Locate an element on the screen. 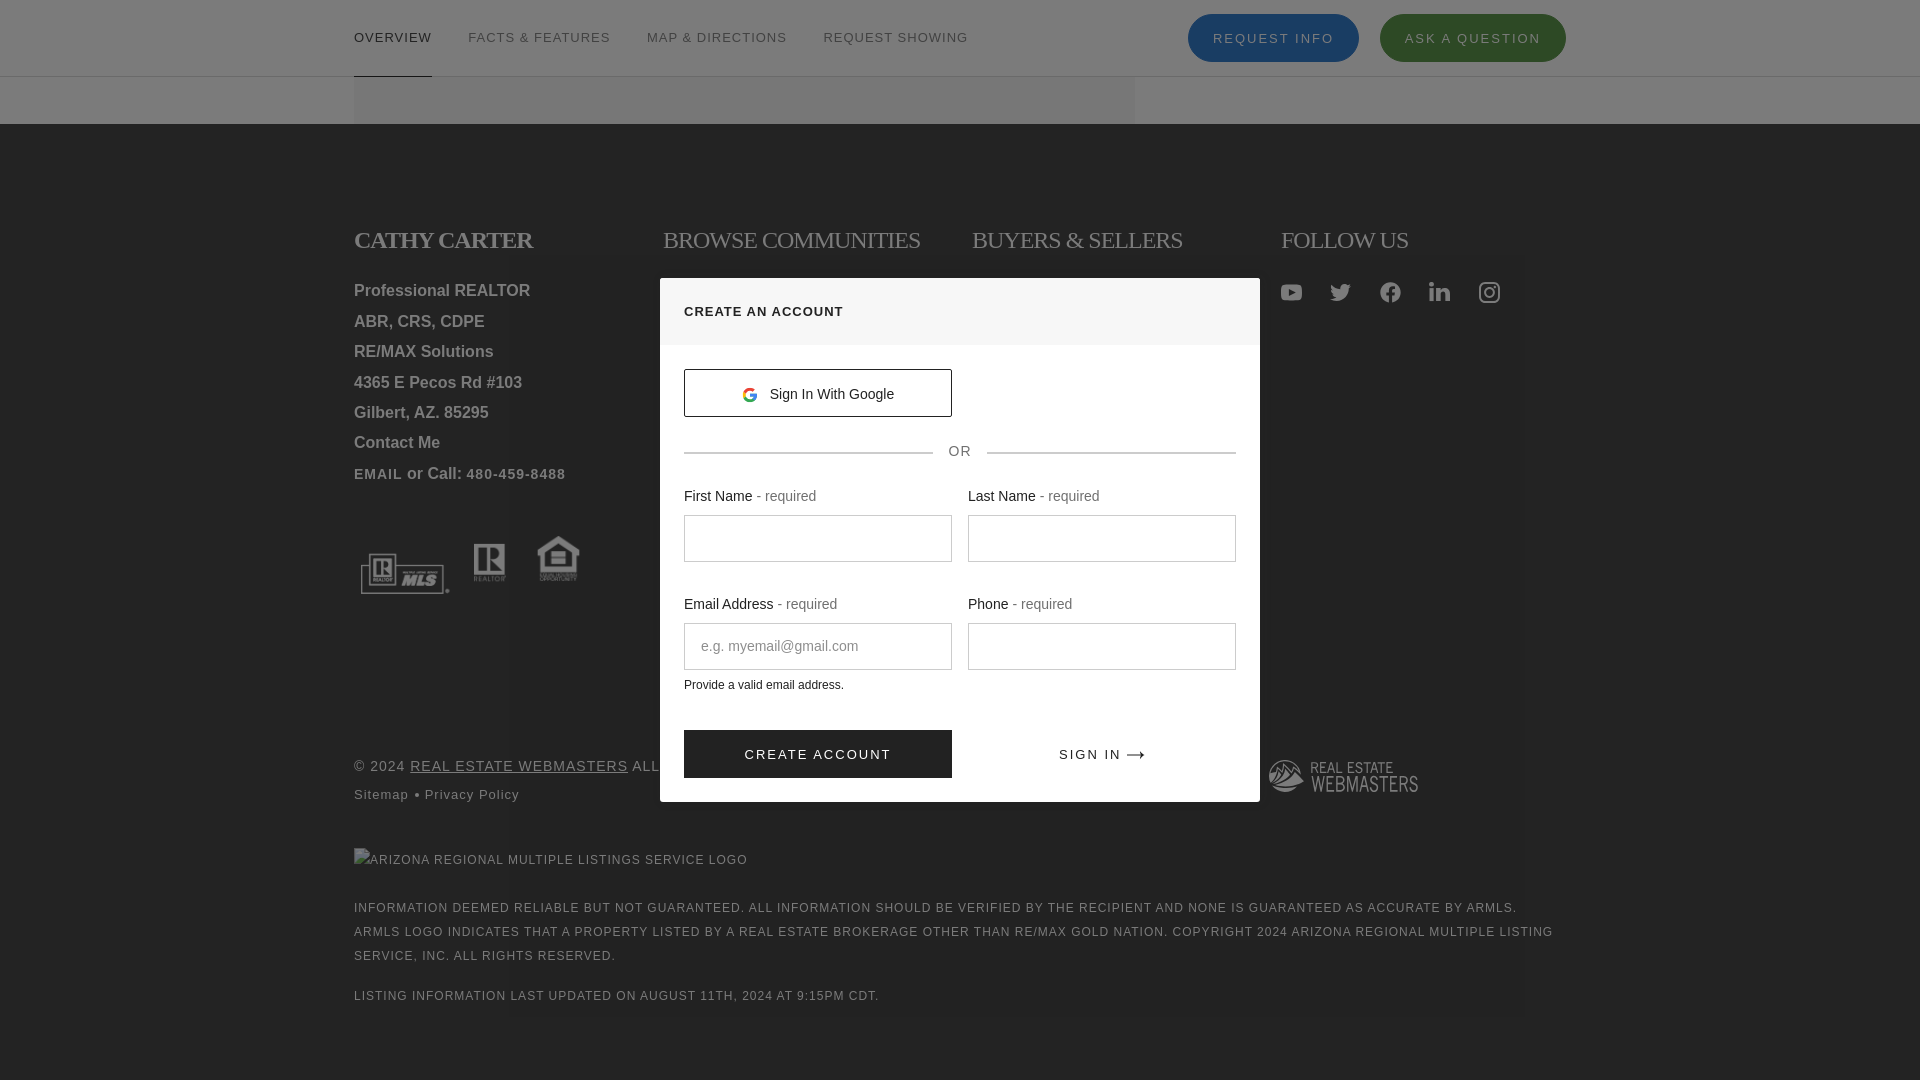 This screenshot has height=1080, width=1920. LINKEDIN is located at coordinates (1438, 292).